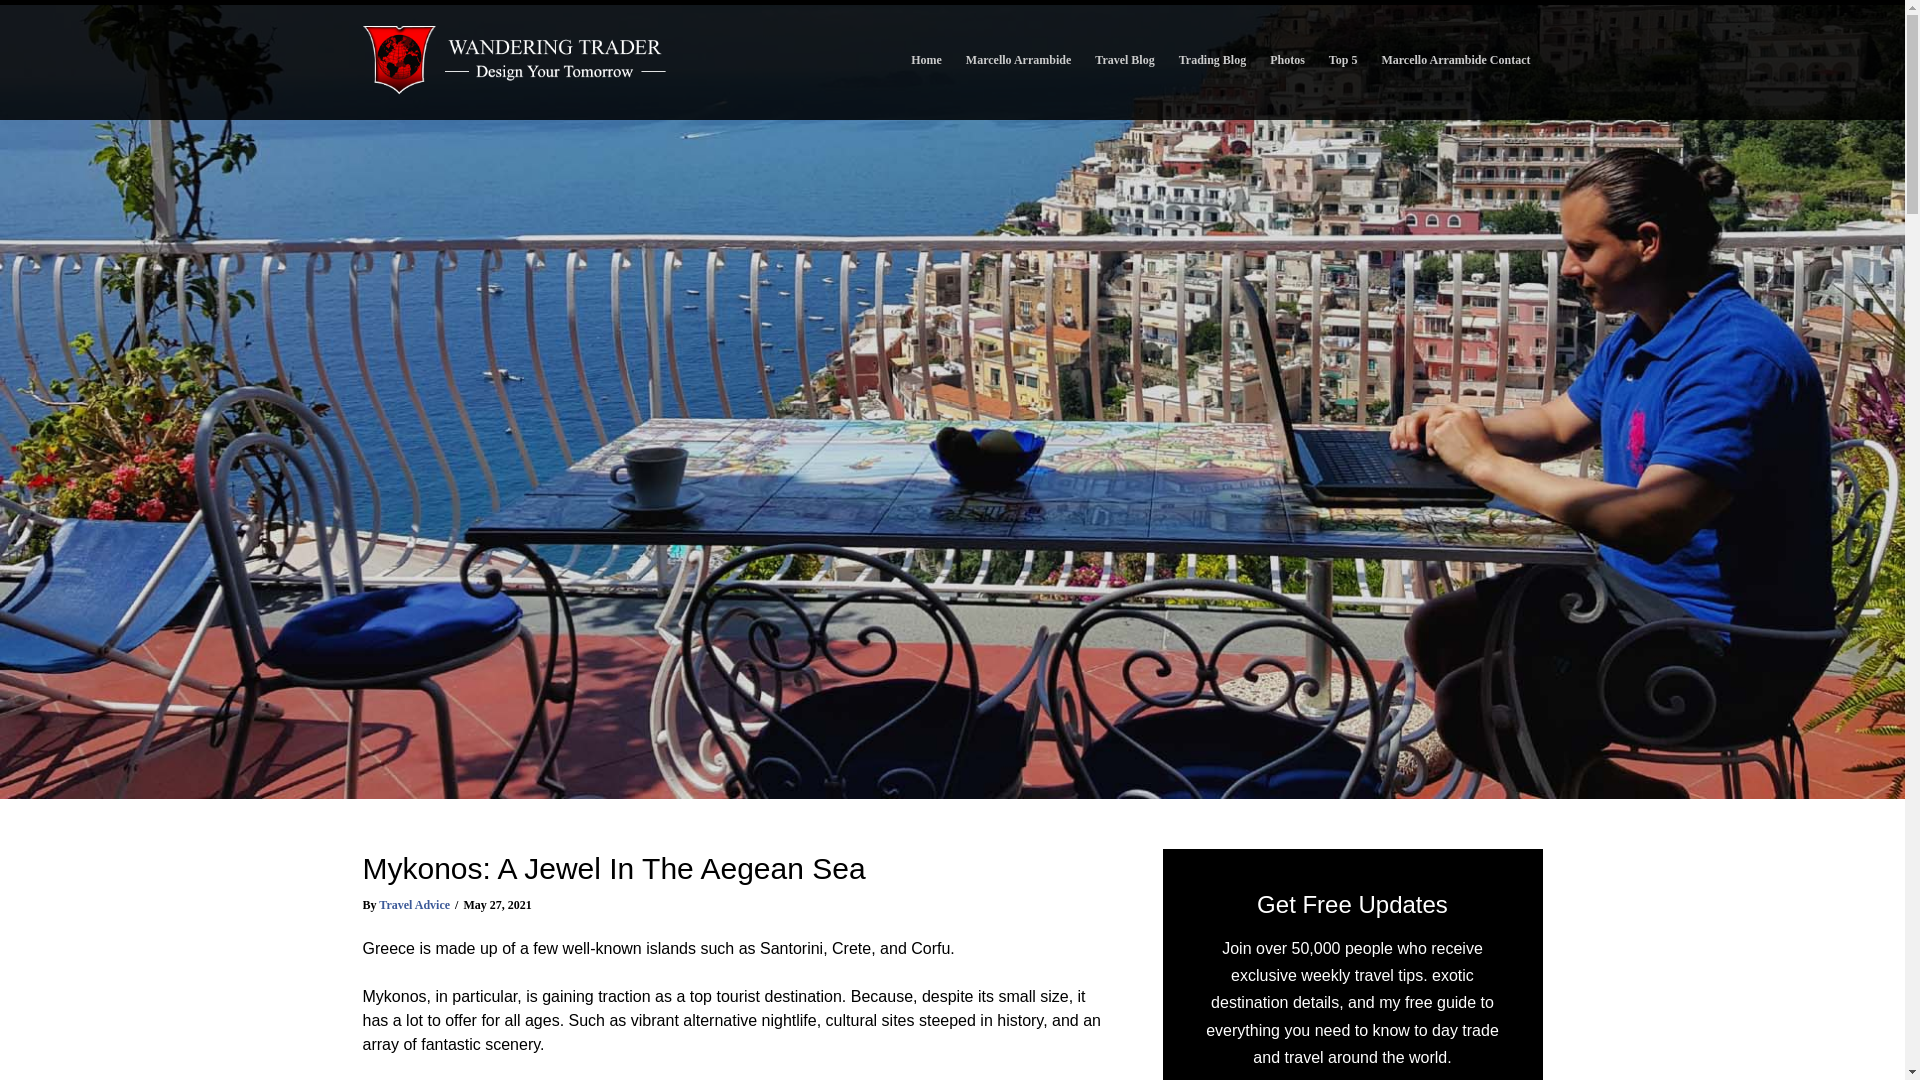 Image resolution: width=1920 pixels, height=1080 pixels. Describe the element at coordinates (1212, 60) in the screenshot. I see `Day Trading Blog` at that location.